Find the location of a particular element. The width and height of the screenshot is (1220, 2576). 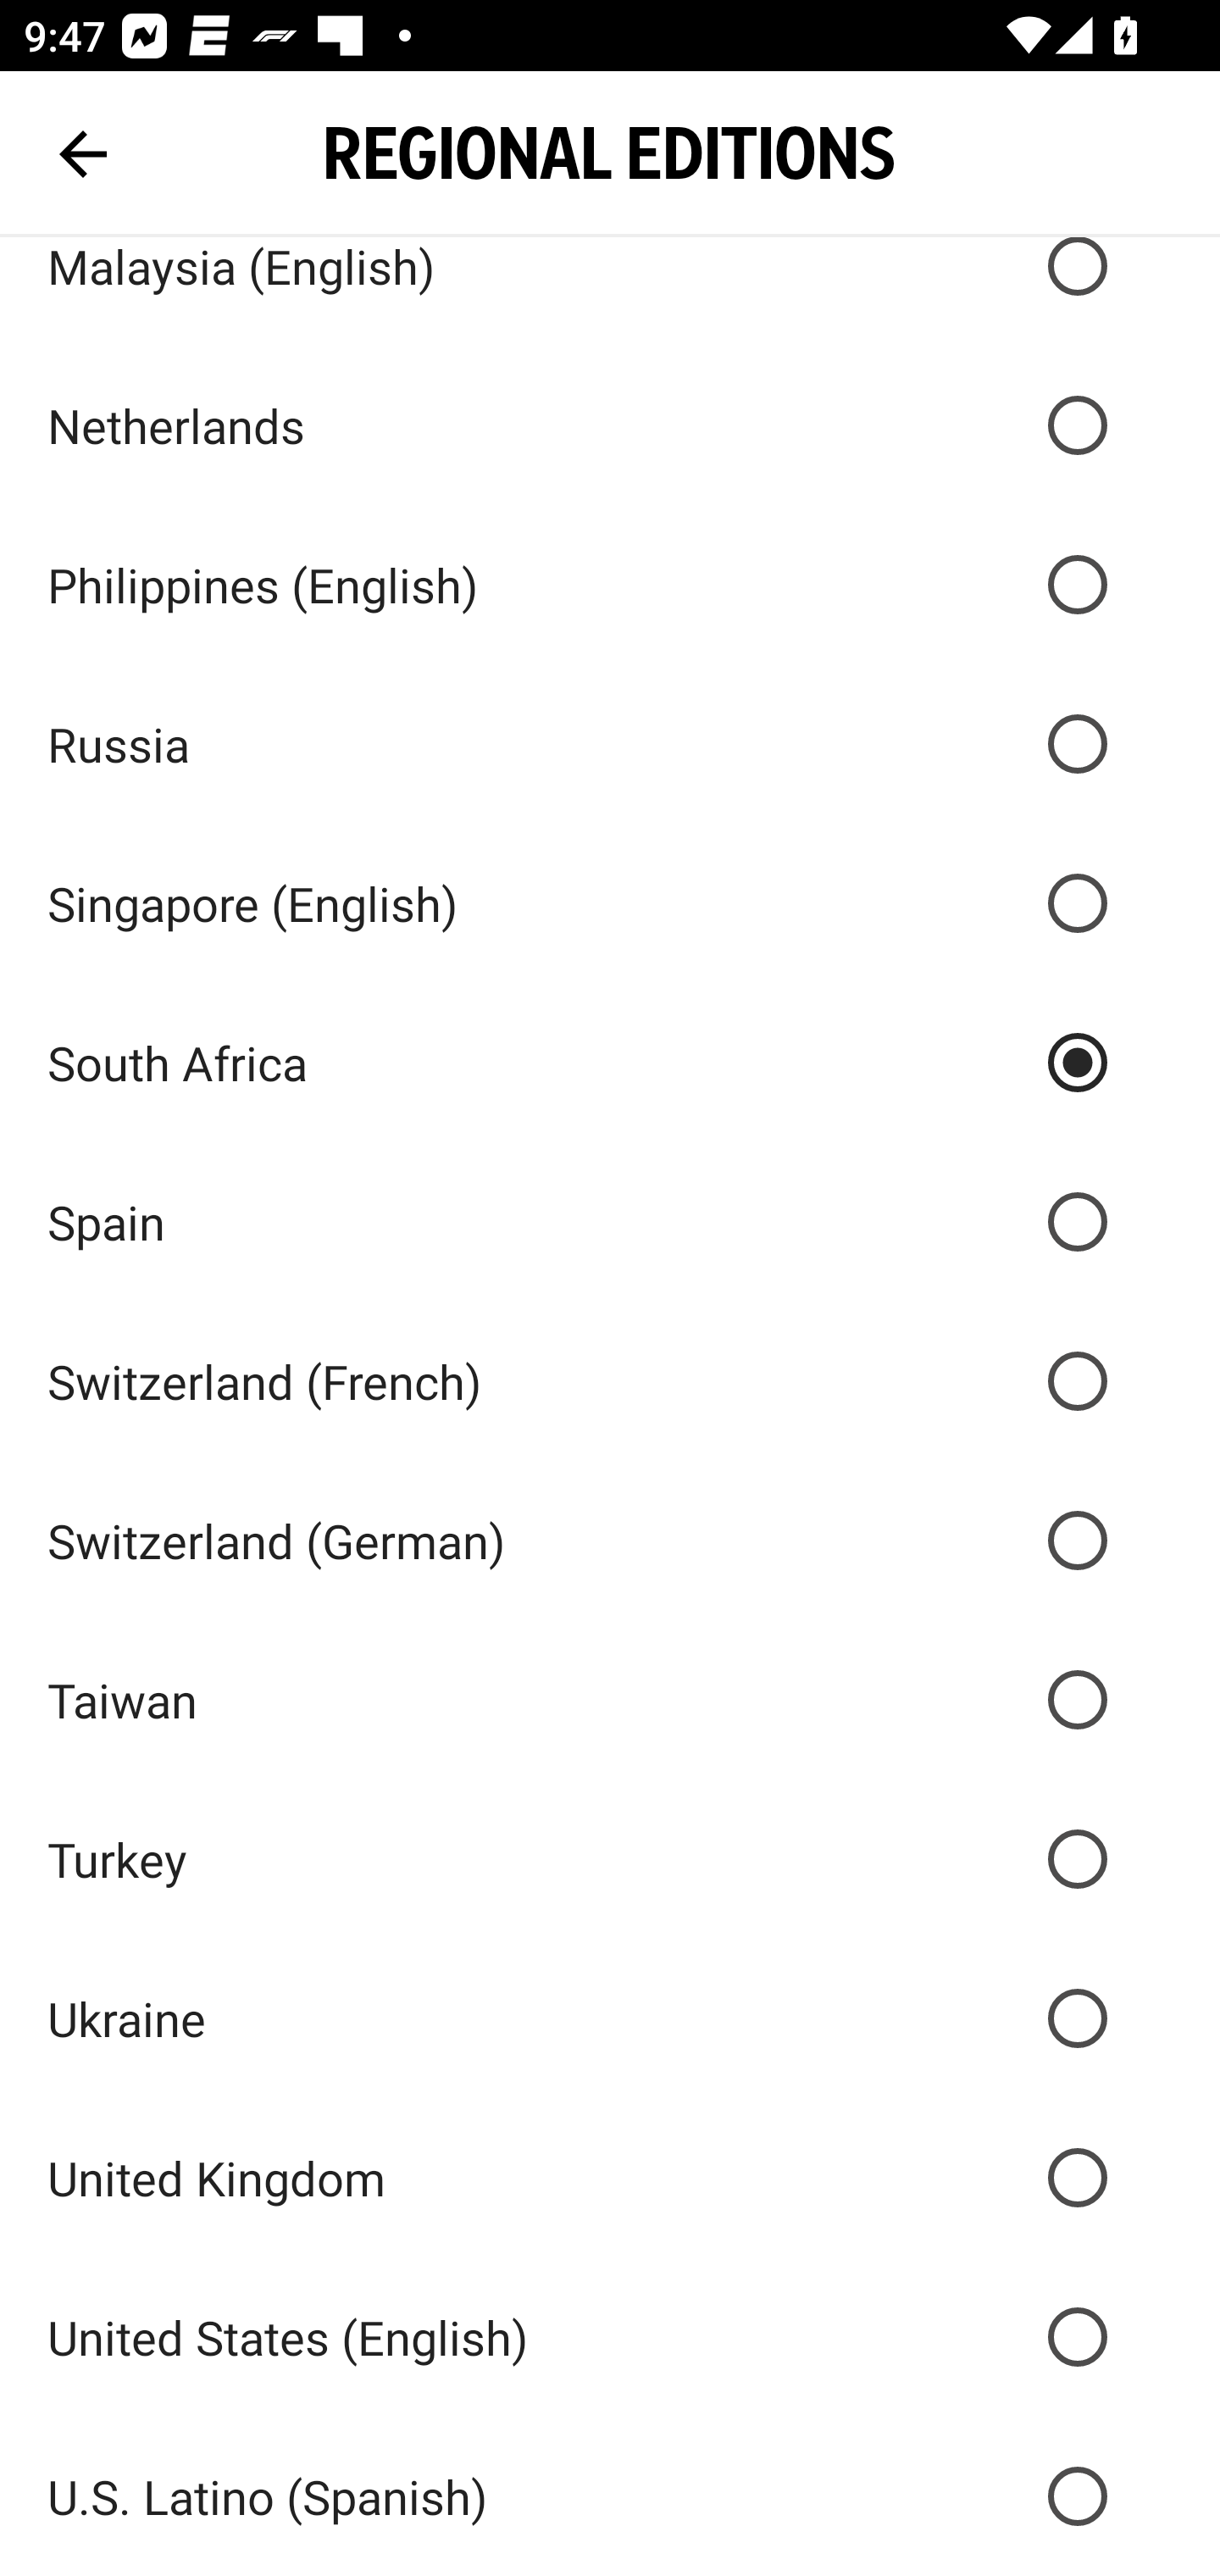

Turkey is located at coordinates (610, 1859).